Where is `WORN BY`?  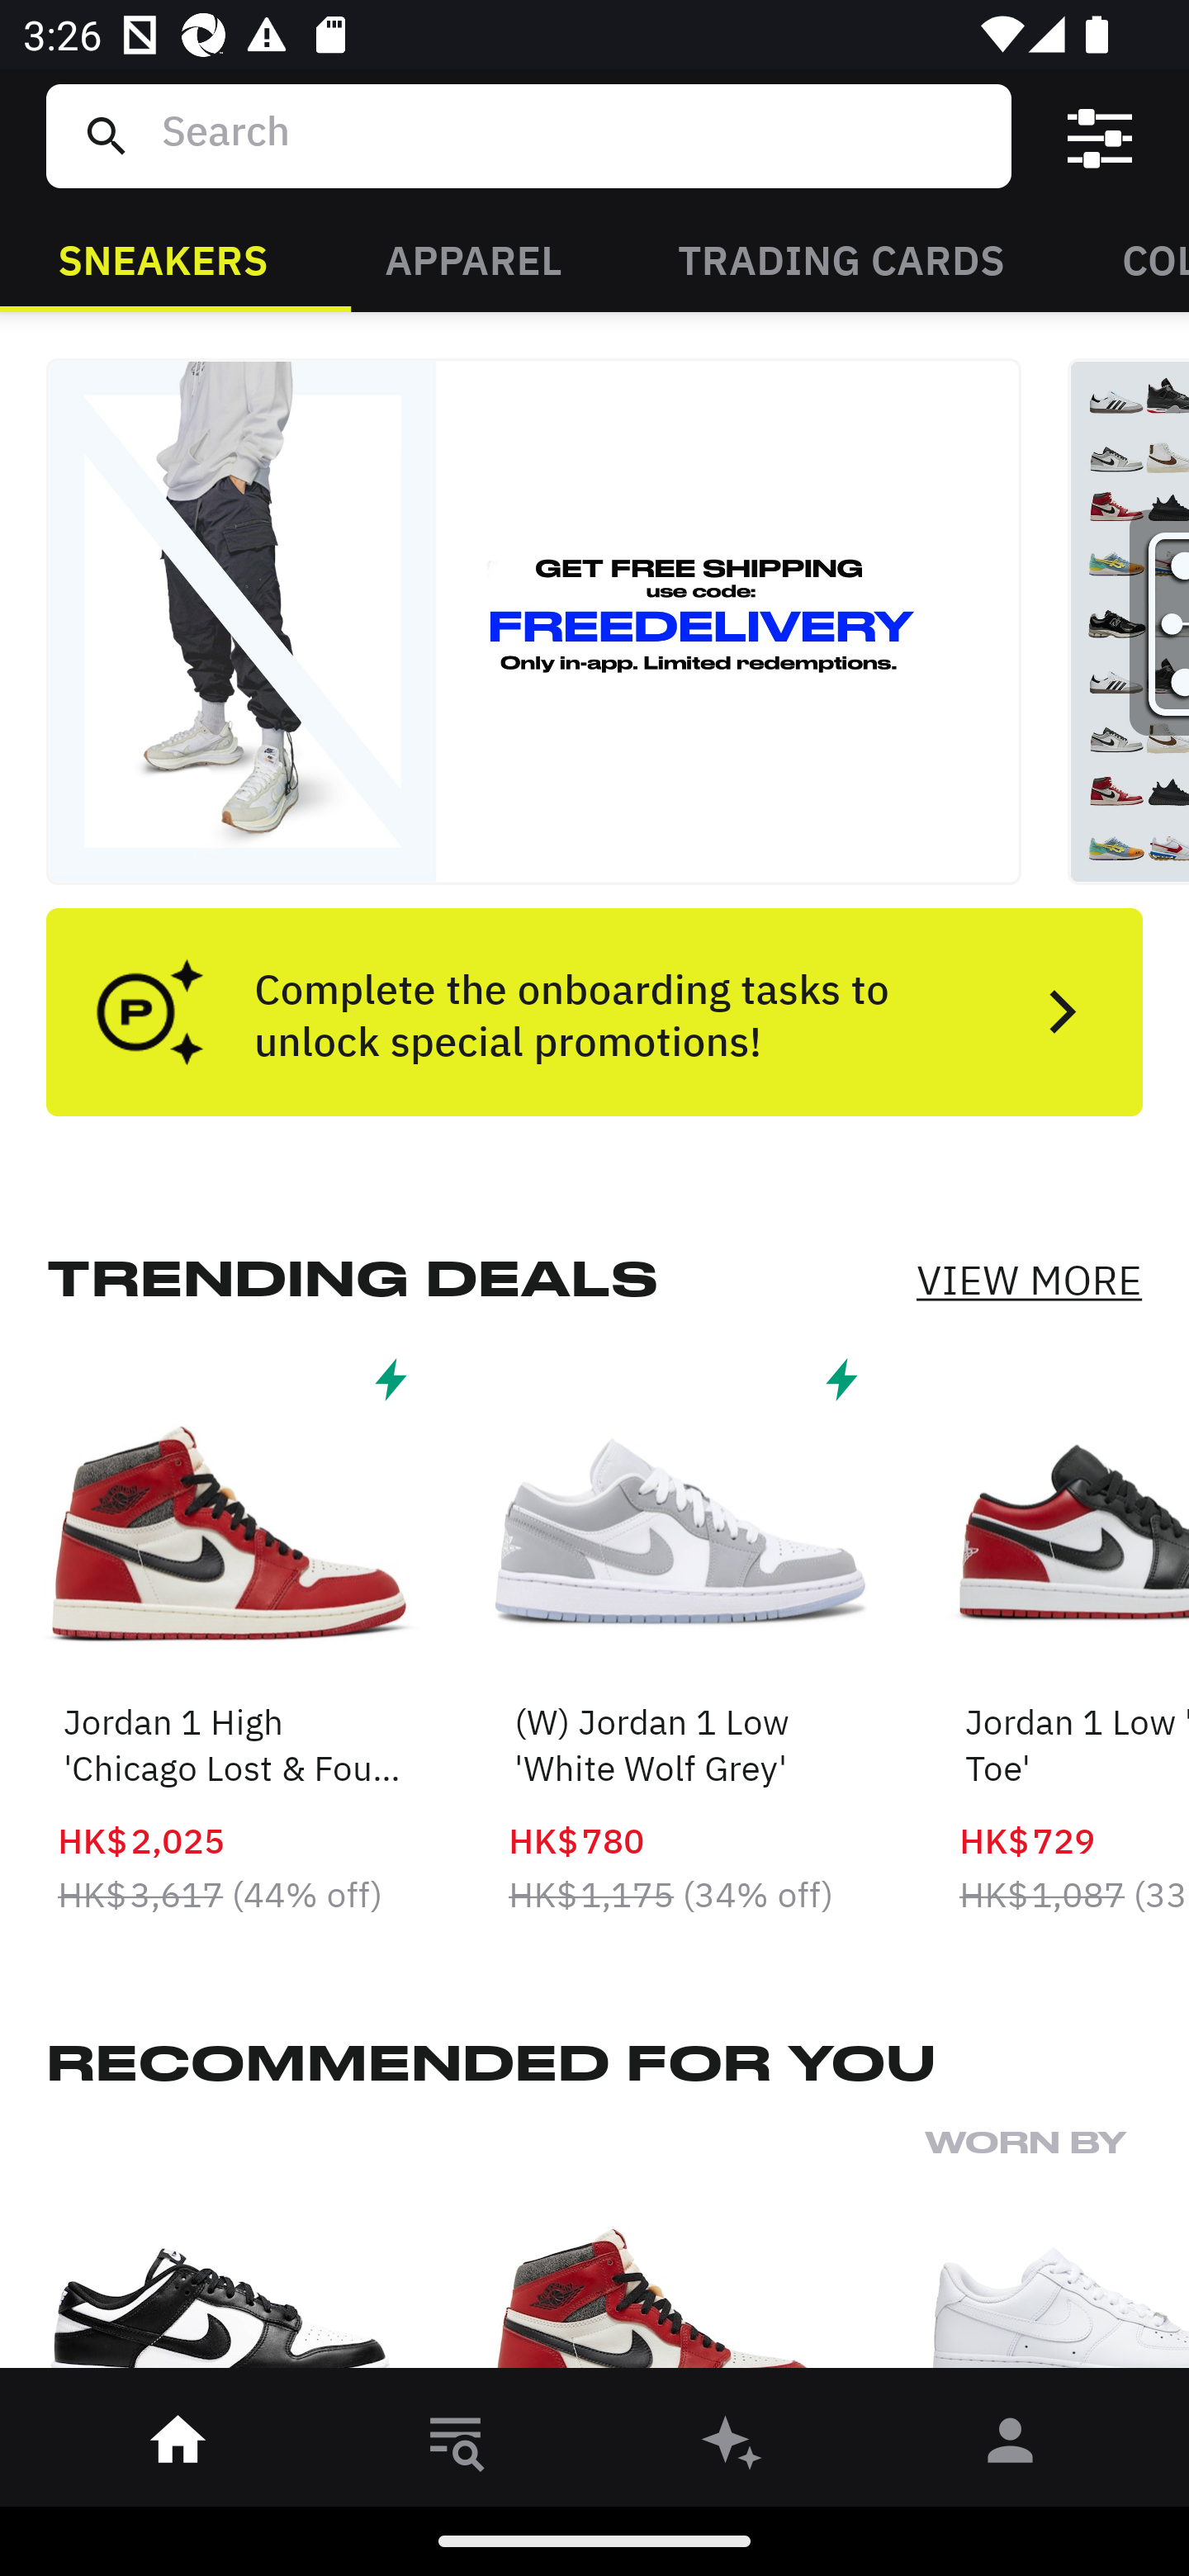
WORN BY is located at coordinates (1057, 2256).